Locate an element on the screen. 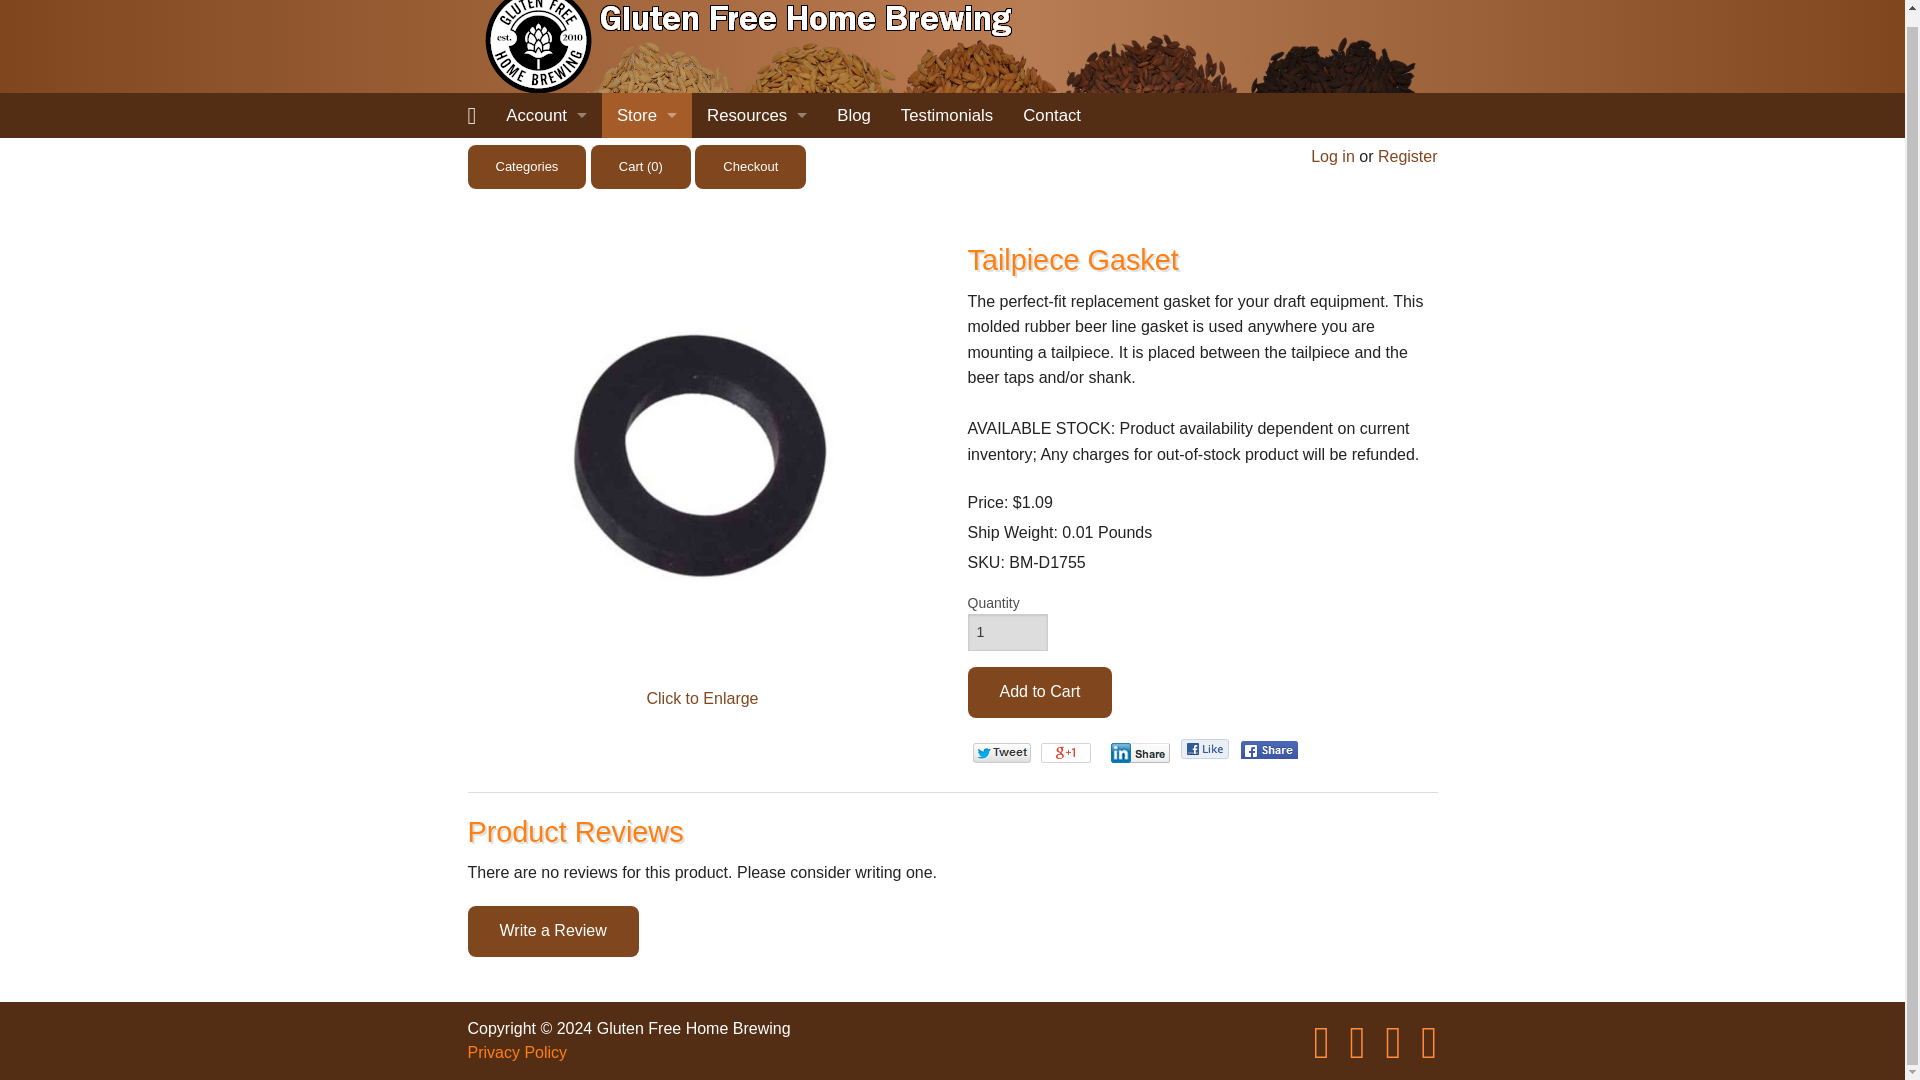 This screenshot has height=1080, width=1920. Tutorials is located at coordinates (756, 204).